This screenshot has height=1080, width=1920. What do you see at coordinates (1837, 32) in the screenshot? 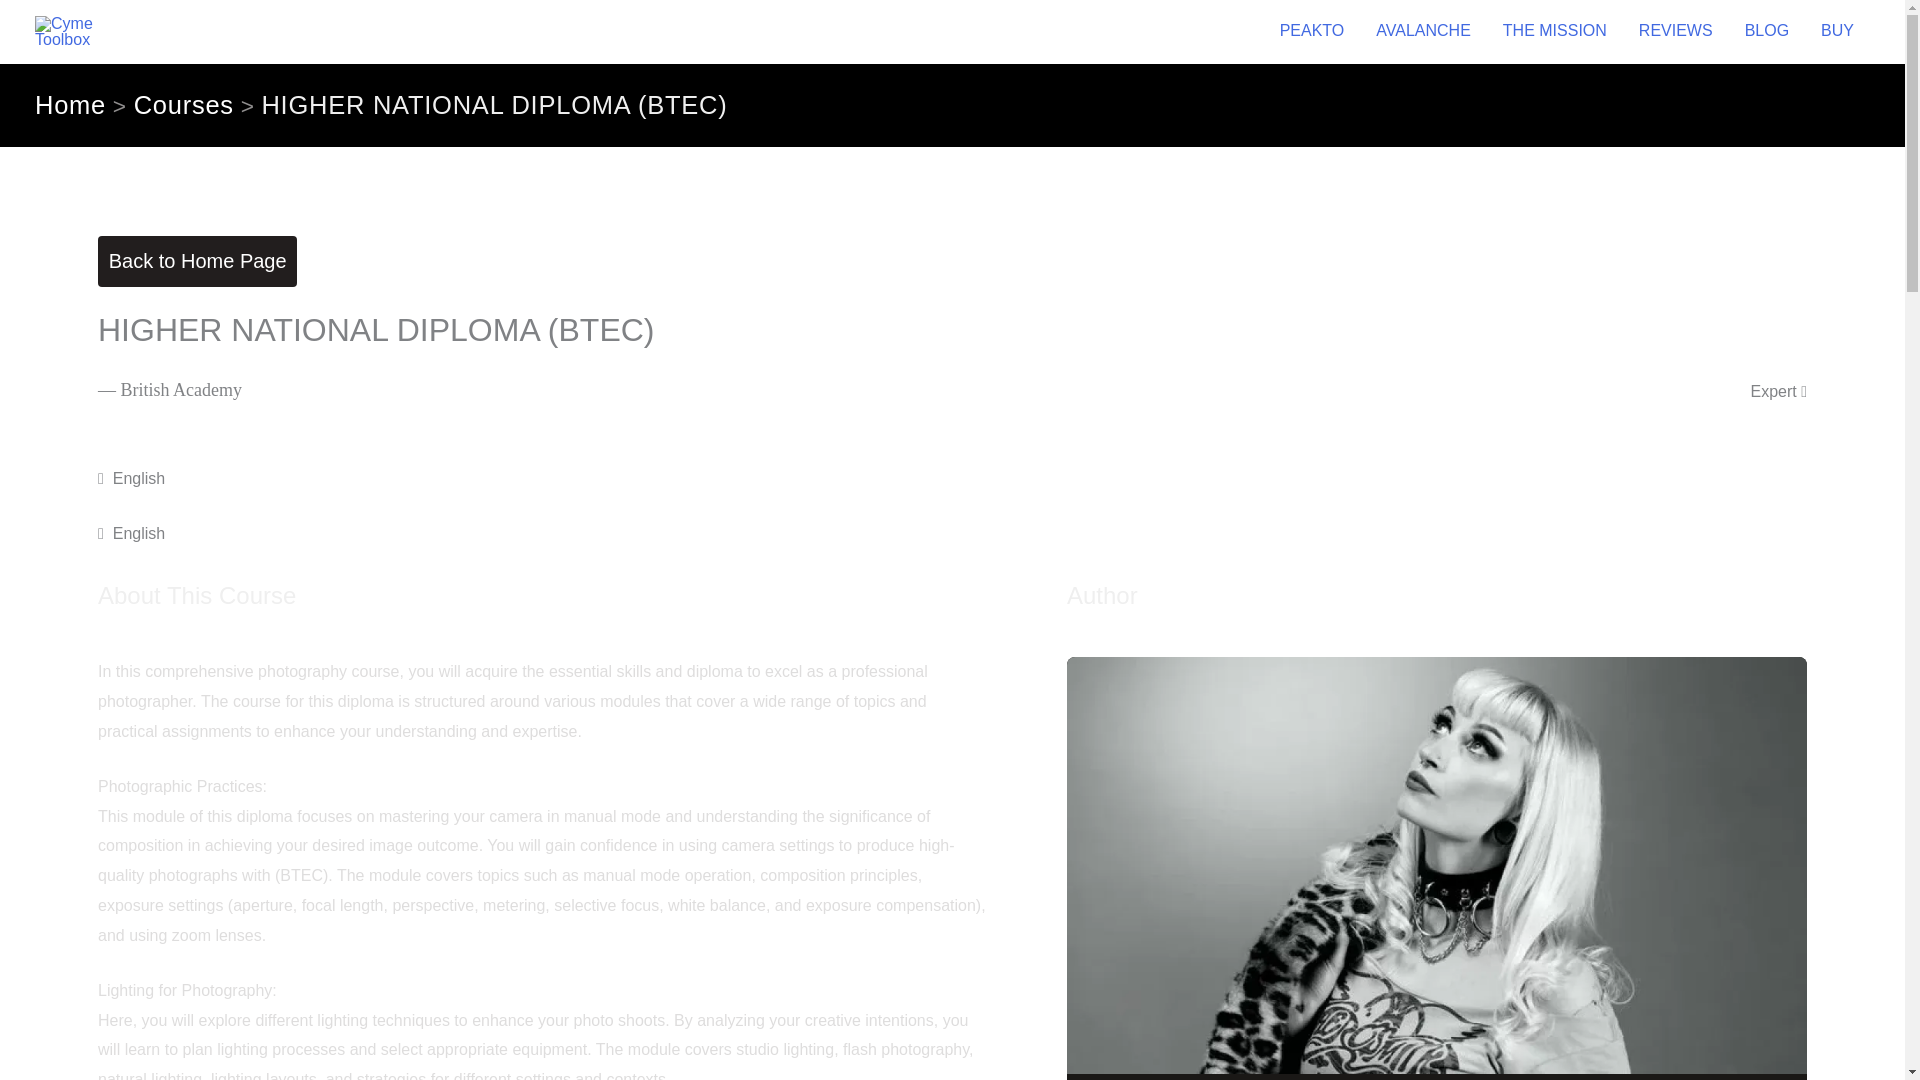
I see `BUY` at bounding box center [1837, 32].